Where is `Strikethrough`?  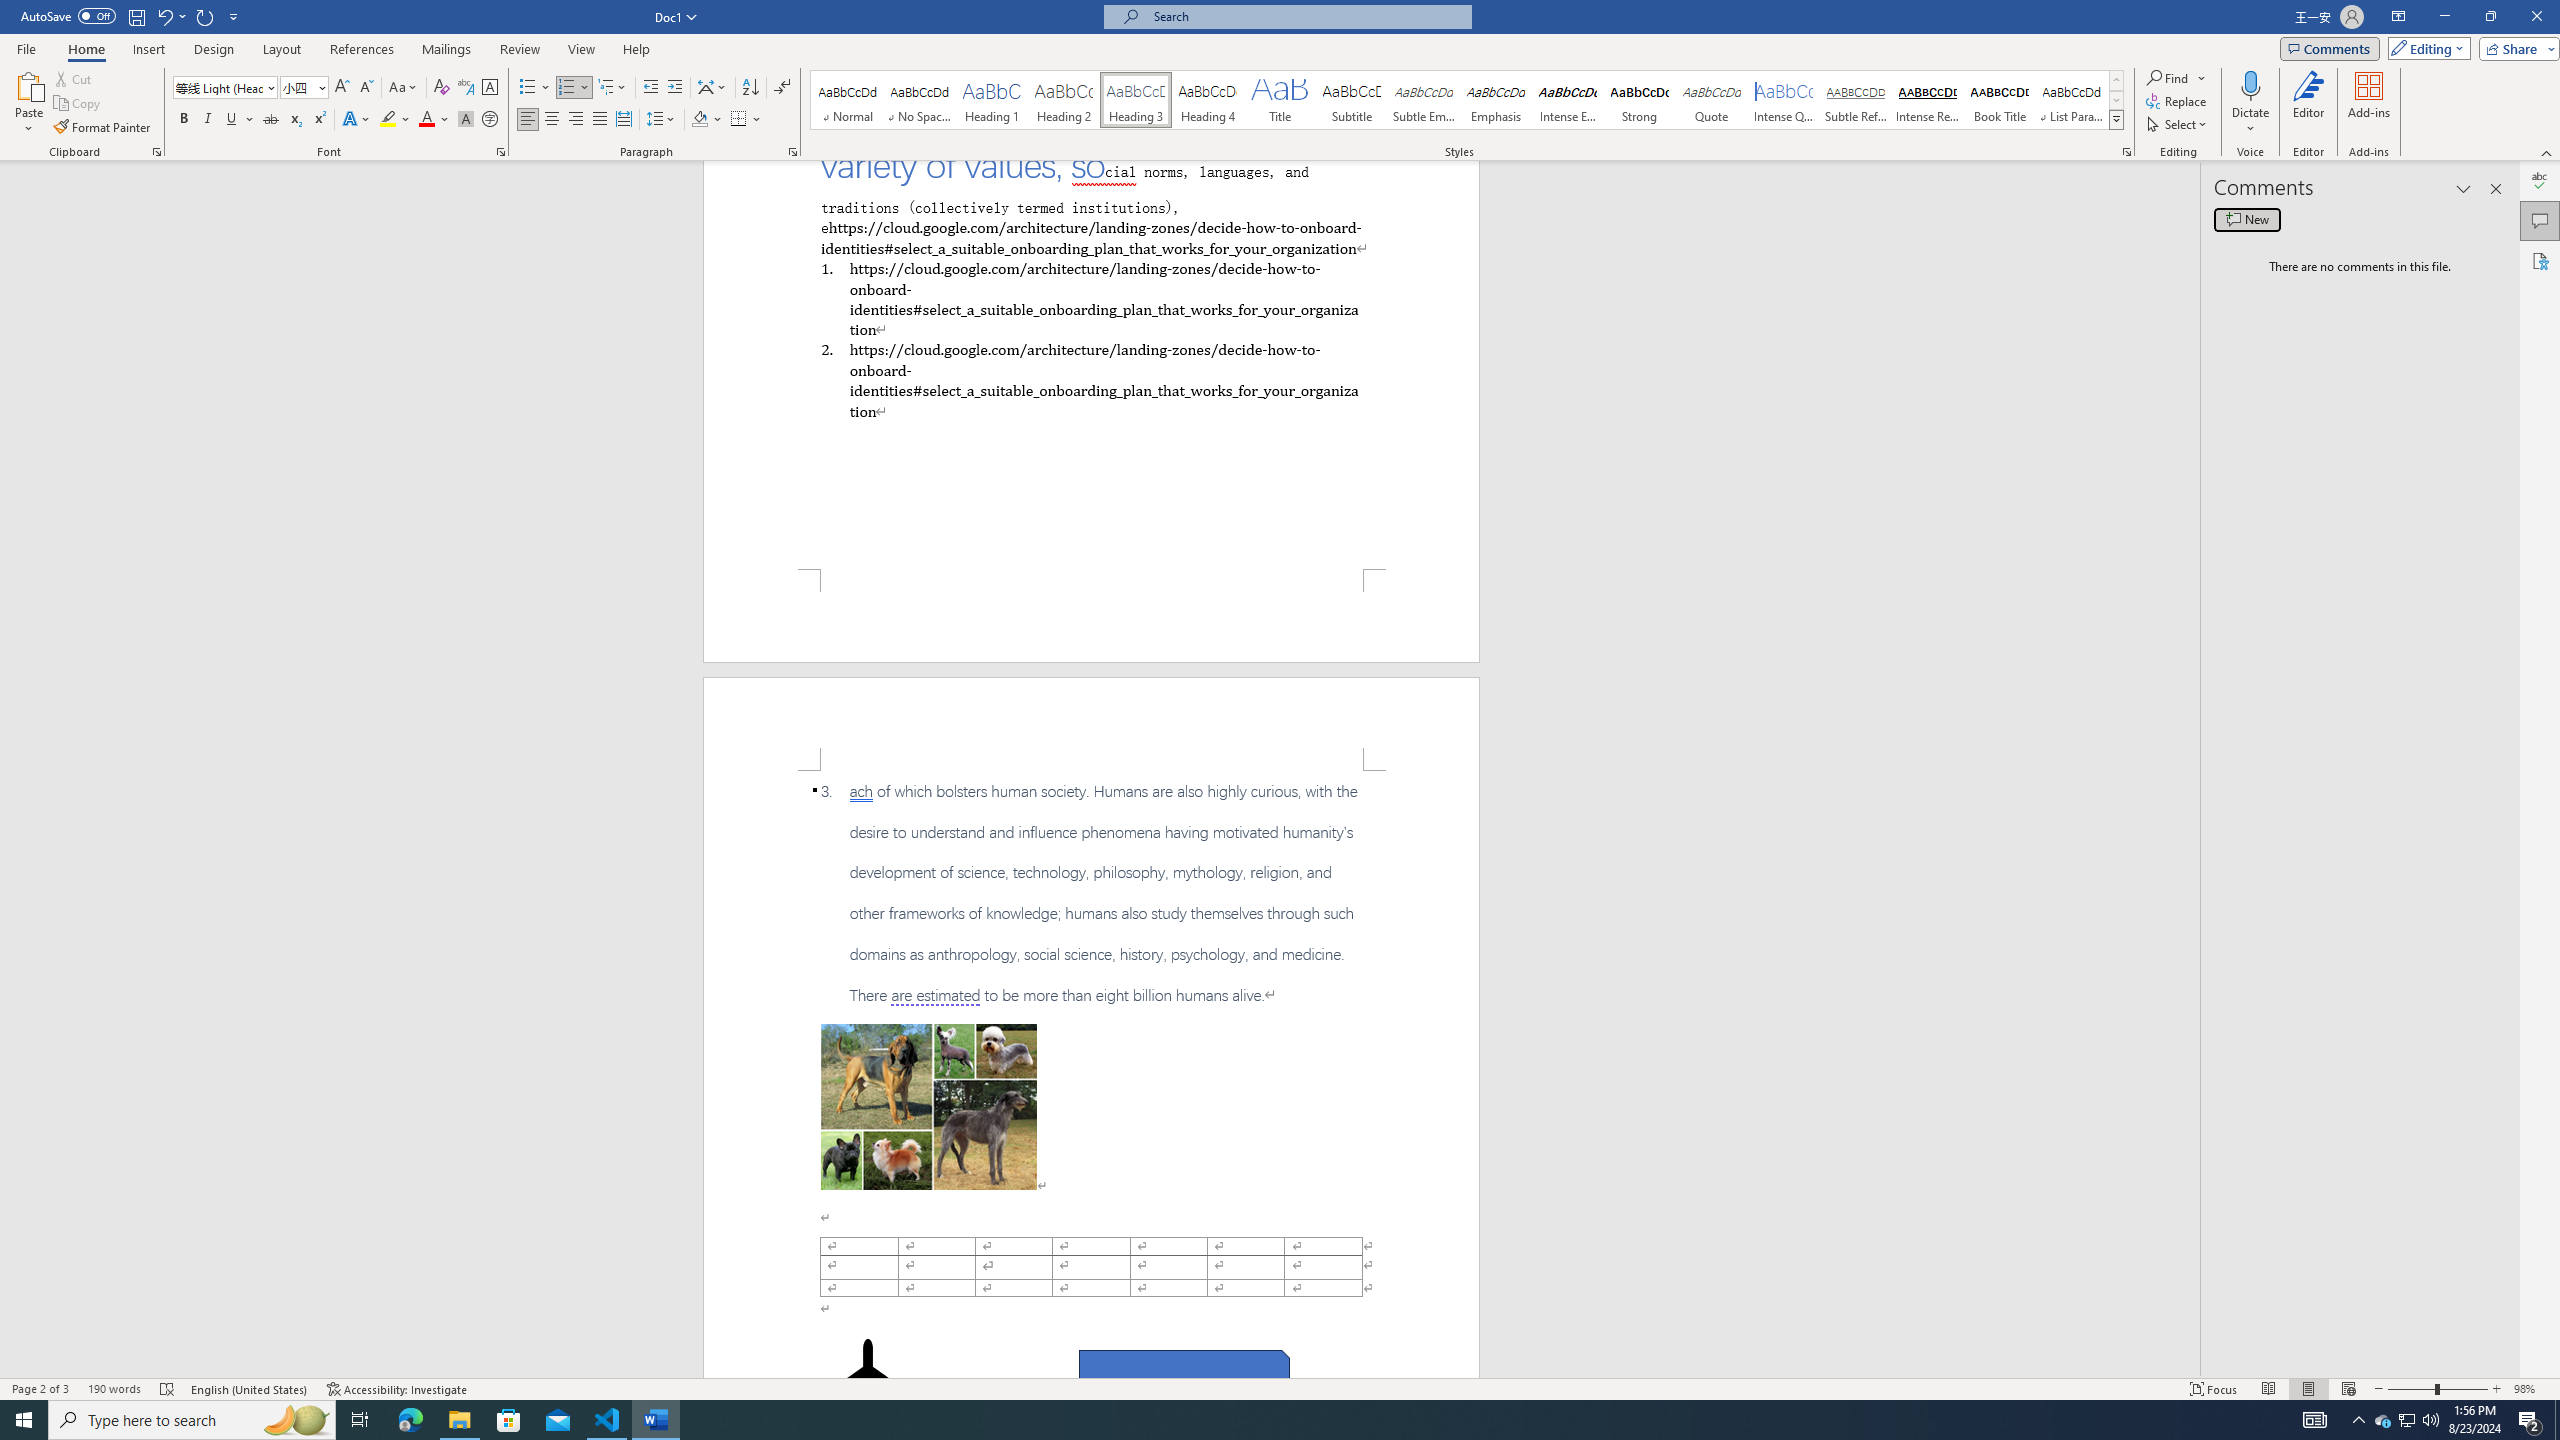 Strikethrough is located at coordinates (271, 120).